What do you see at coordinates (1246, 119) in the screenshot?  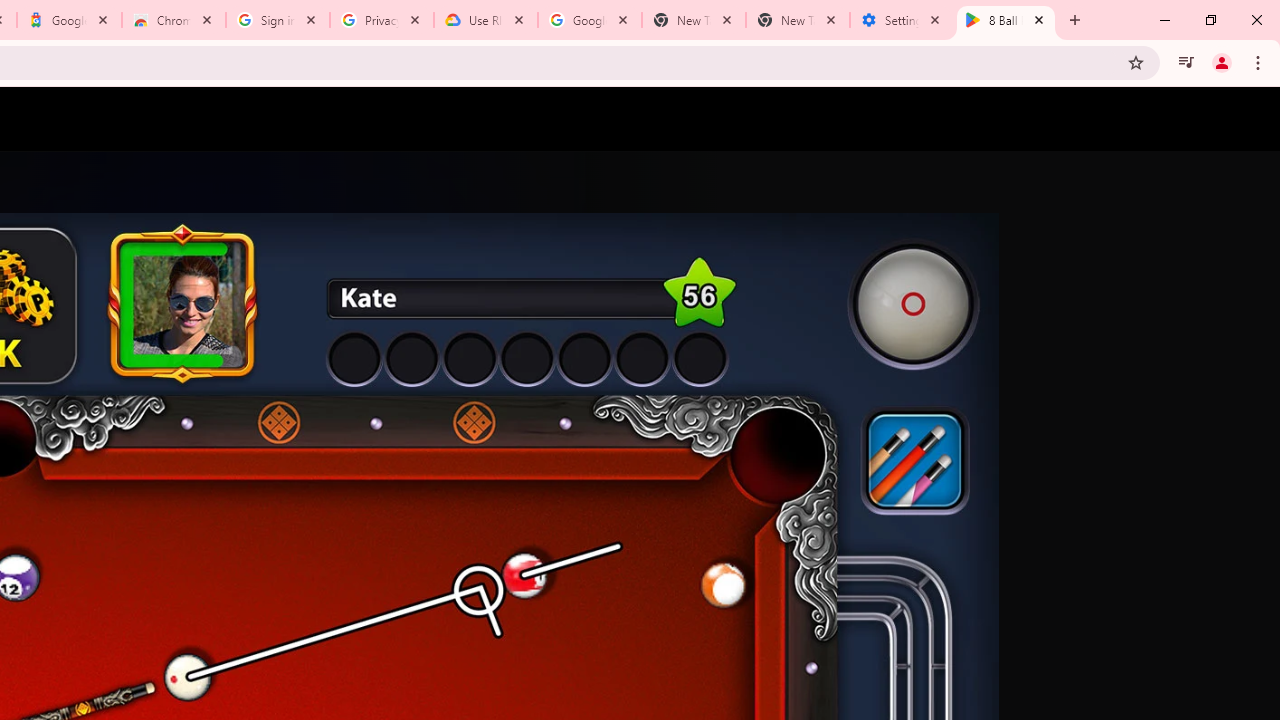 I see `Open account menu` at bounding box center [1246, 119].